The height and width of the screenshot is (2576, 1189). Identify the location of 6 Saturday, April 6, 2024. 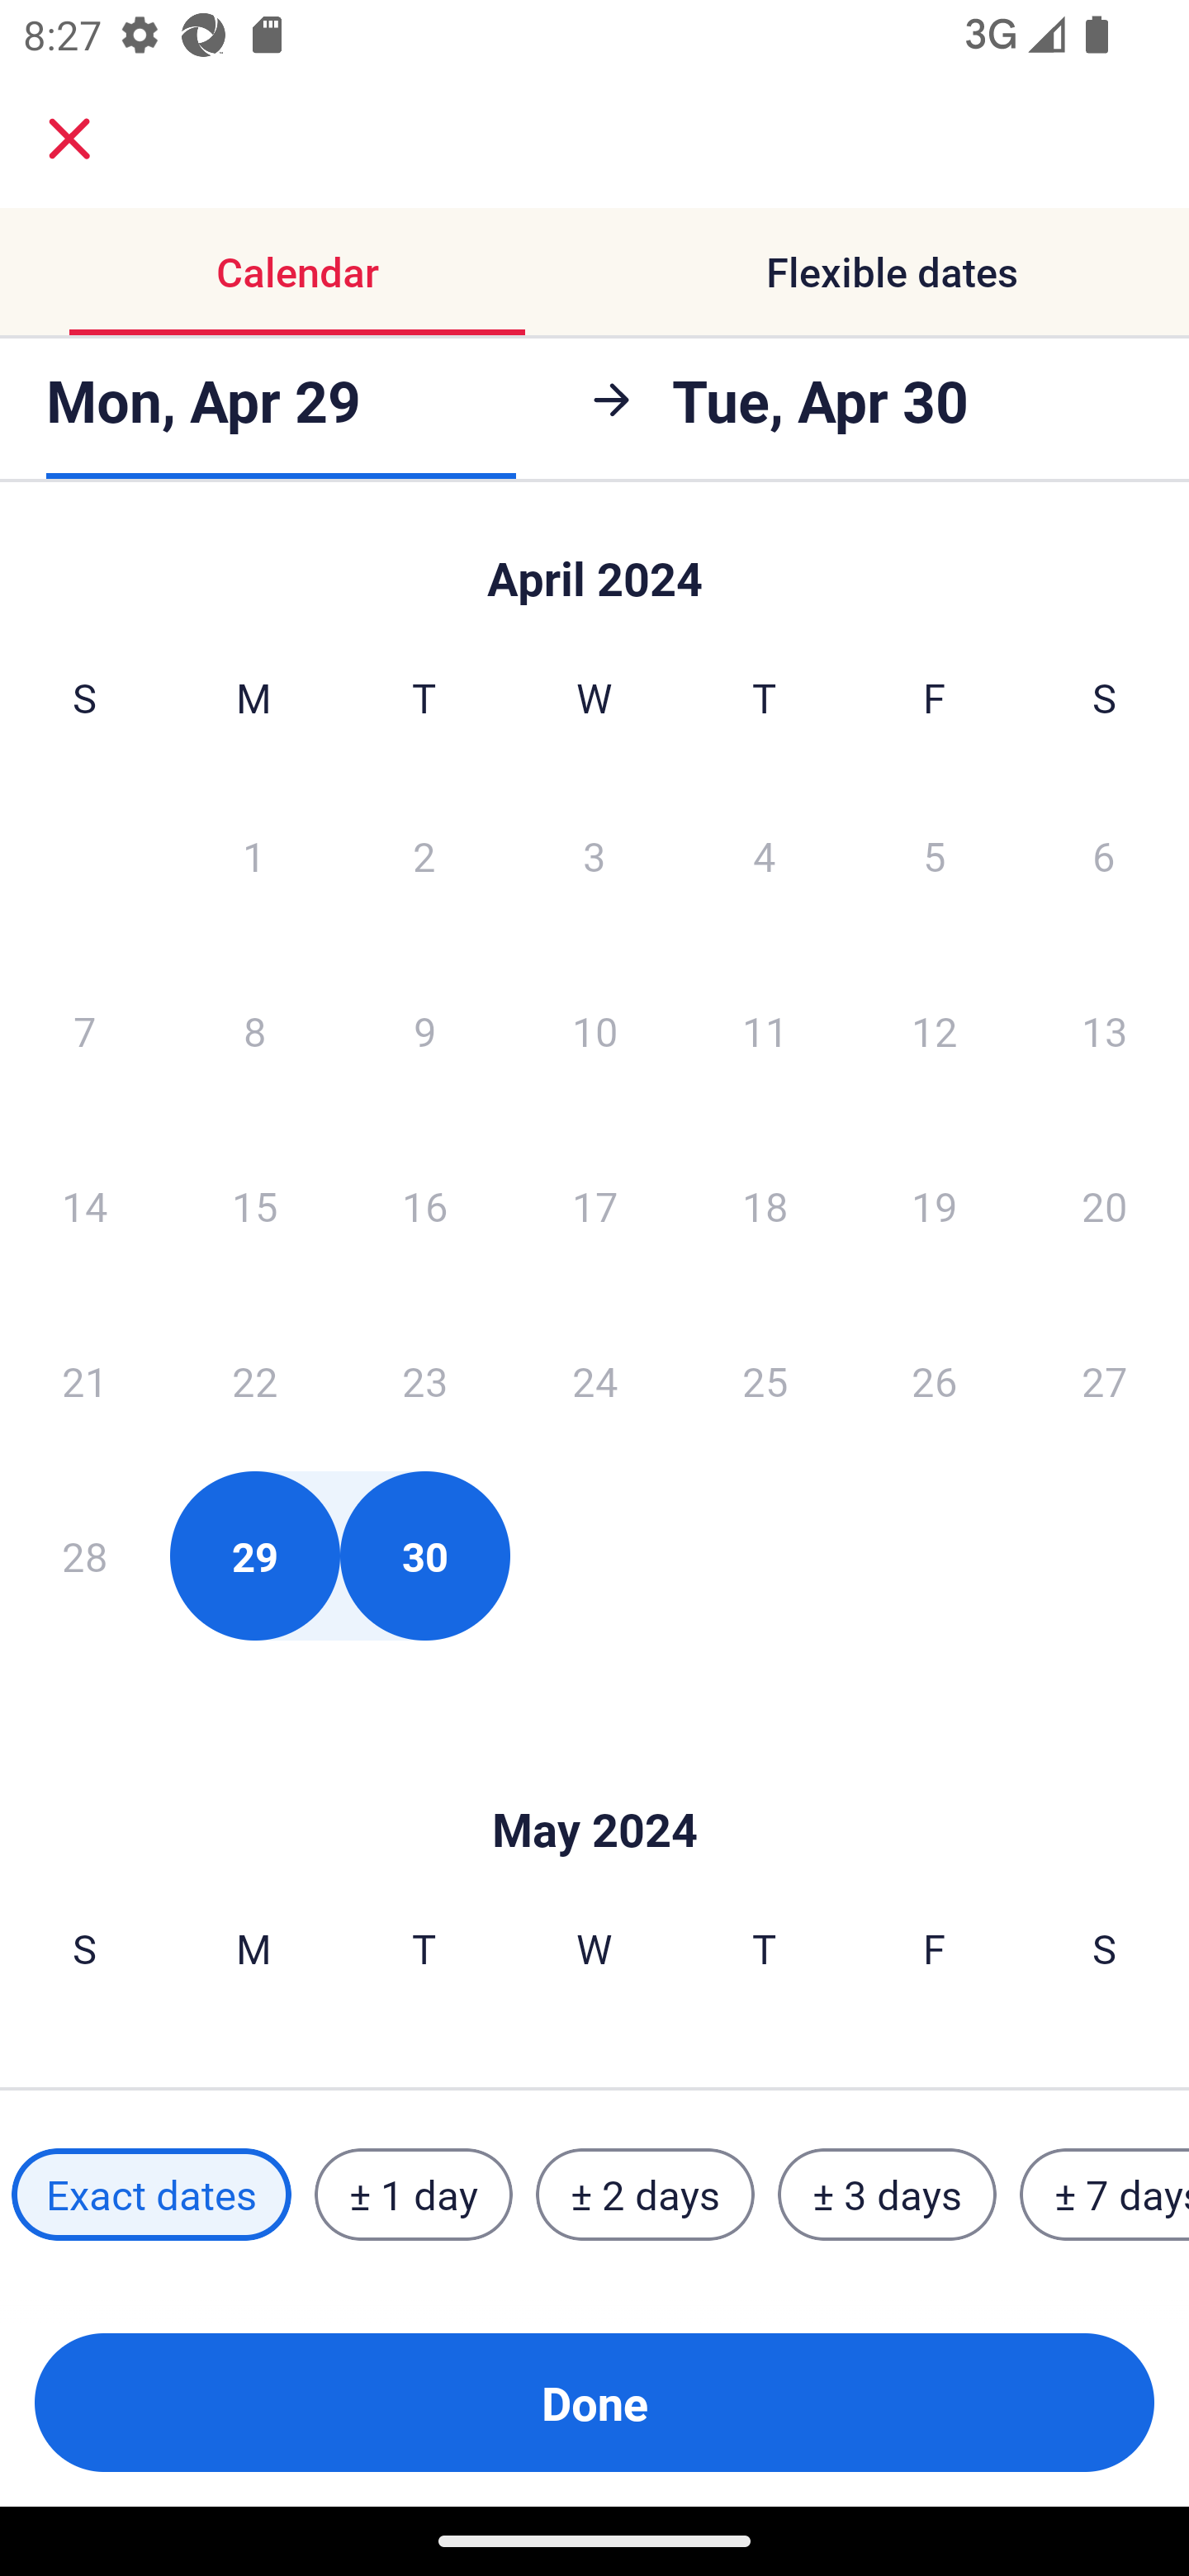
(1104, 855).